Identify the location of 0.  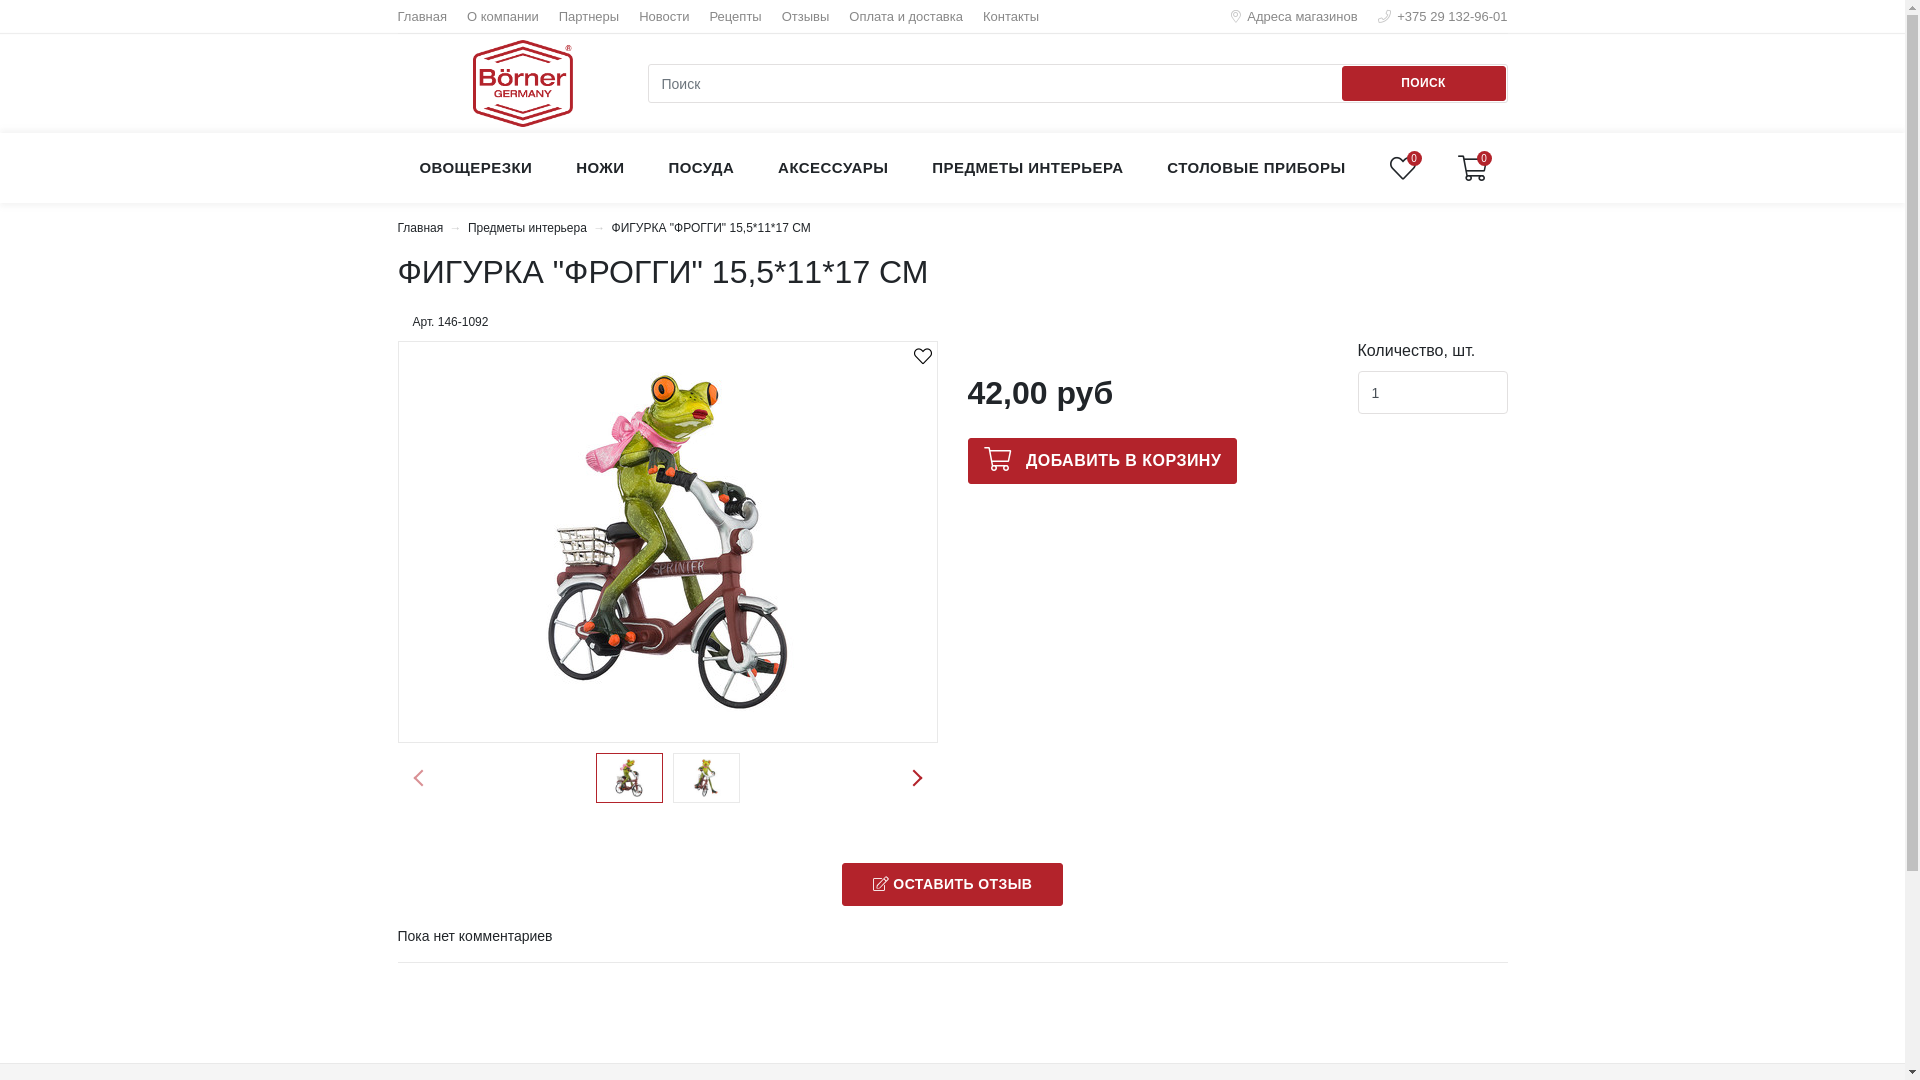
(1473, 168).